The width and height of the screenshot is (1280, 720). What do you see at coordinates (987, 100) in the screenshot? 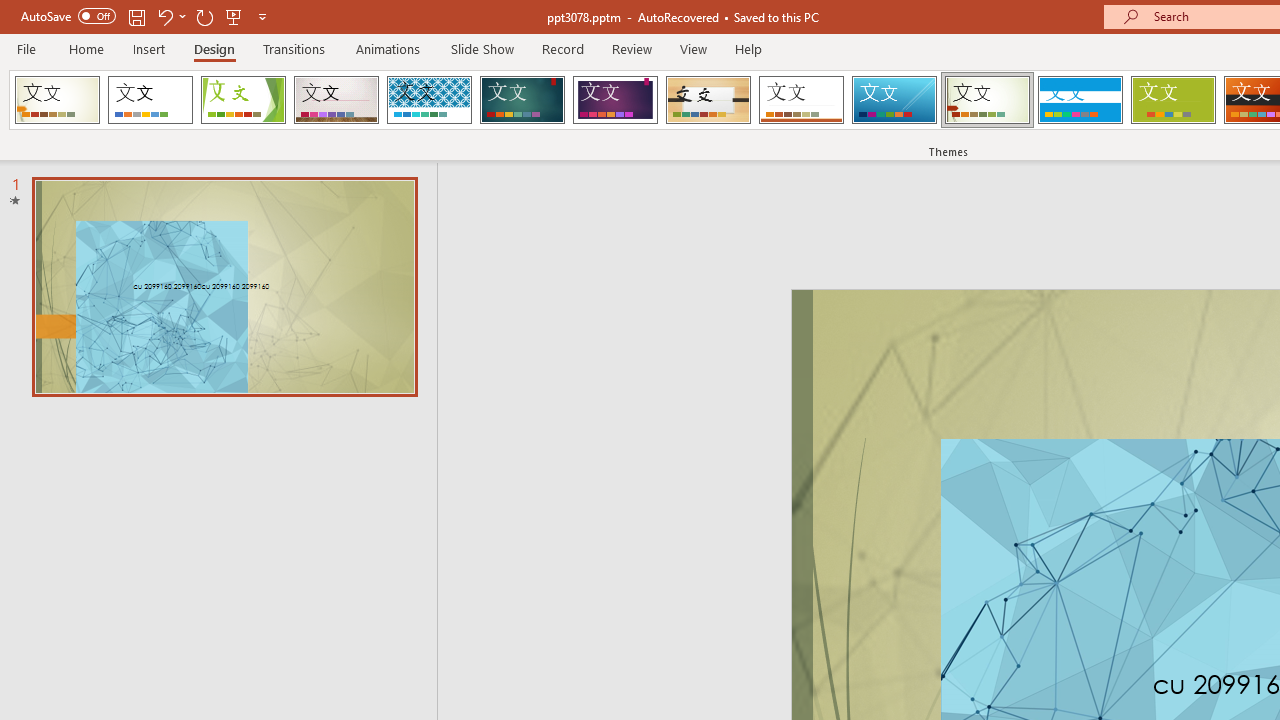
I see `Wisp Loading Preview...` at bounding box center [987, 100].